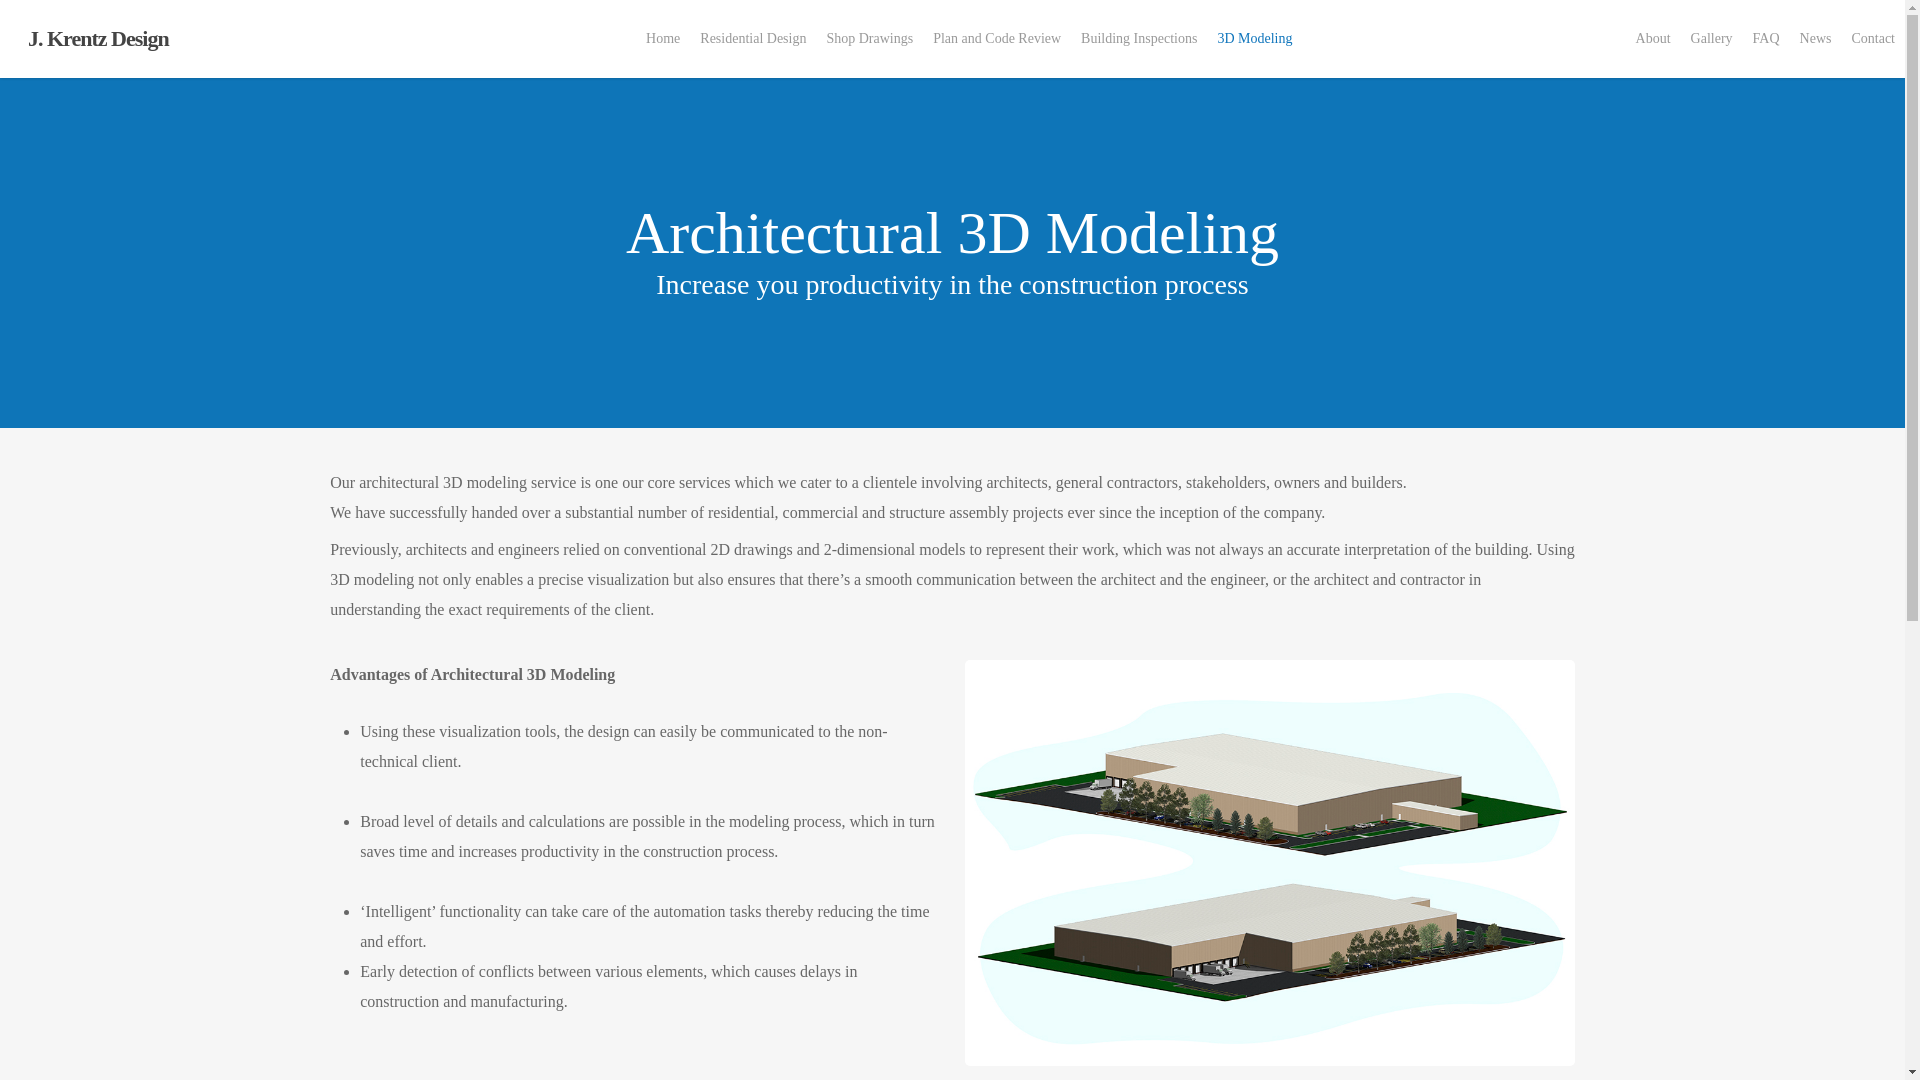 The width and height of the screenshot is (1920, 1080). What do you see at coordinates (1766, 39) in the screenshot?
I see `FAQ` at bounding box center [1766, 39].